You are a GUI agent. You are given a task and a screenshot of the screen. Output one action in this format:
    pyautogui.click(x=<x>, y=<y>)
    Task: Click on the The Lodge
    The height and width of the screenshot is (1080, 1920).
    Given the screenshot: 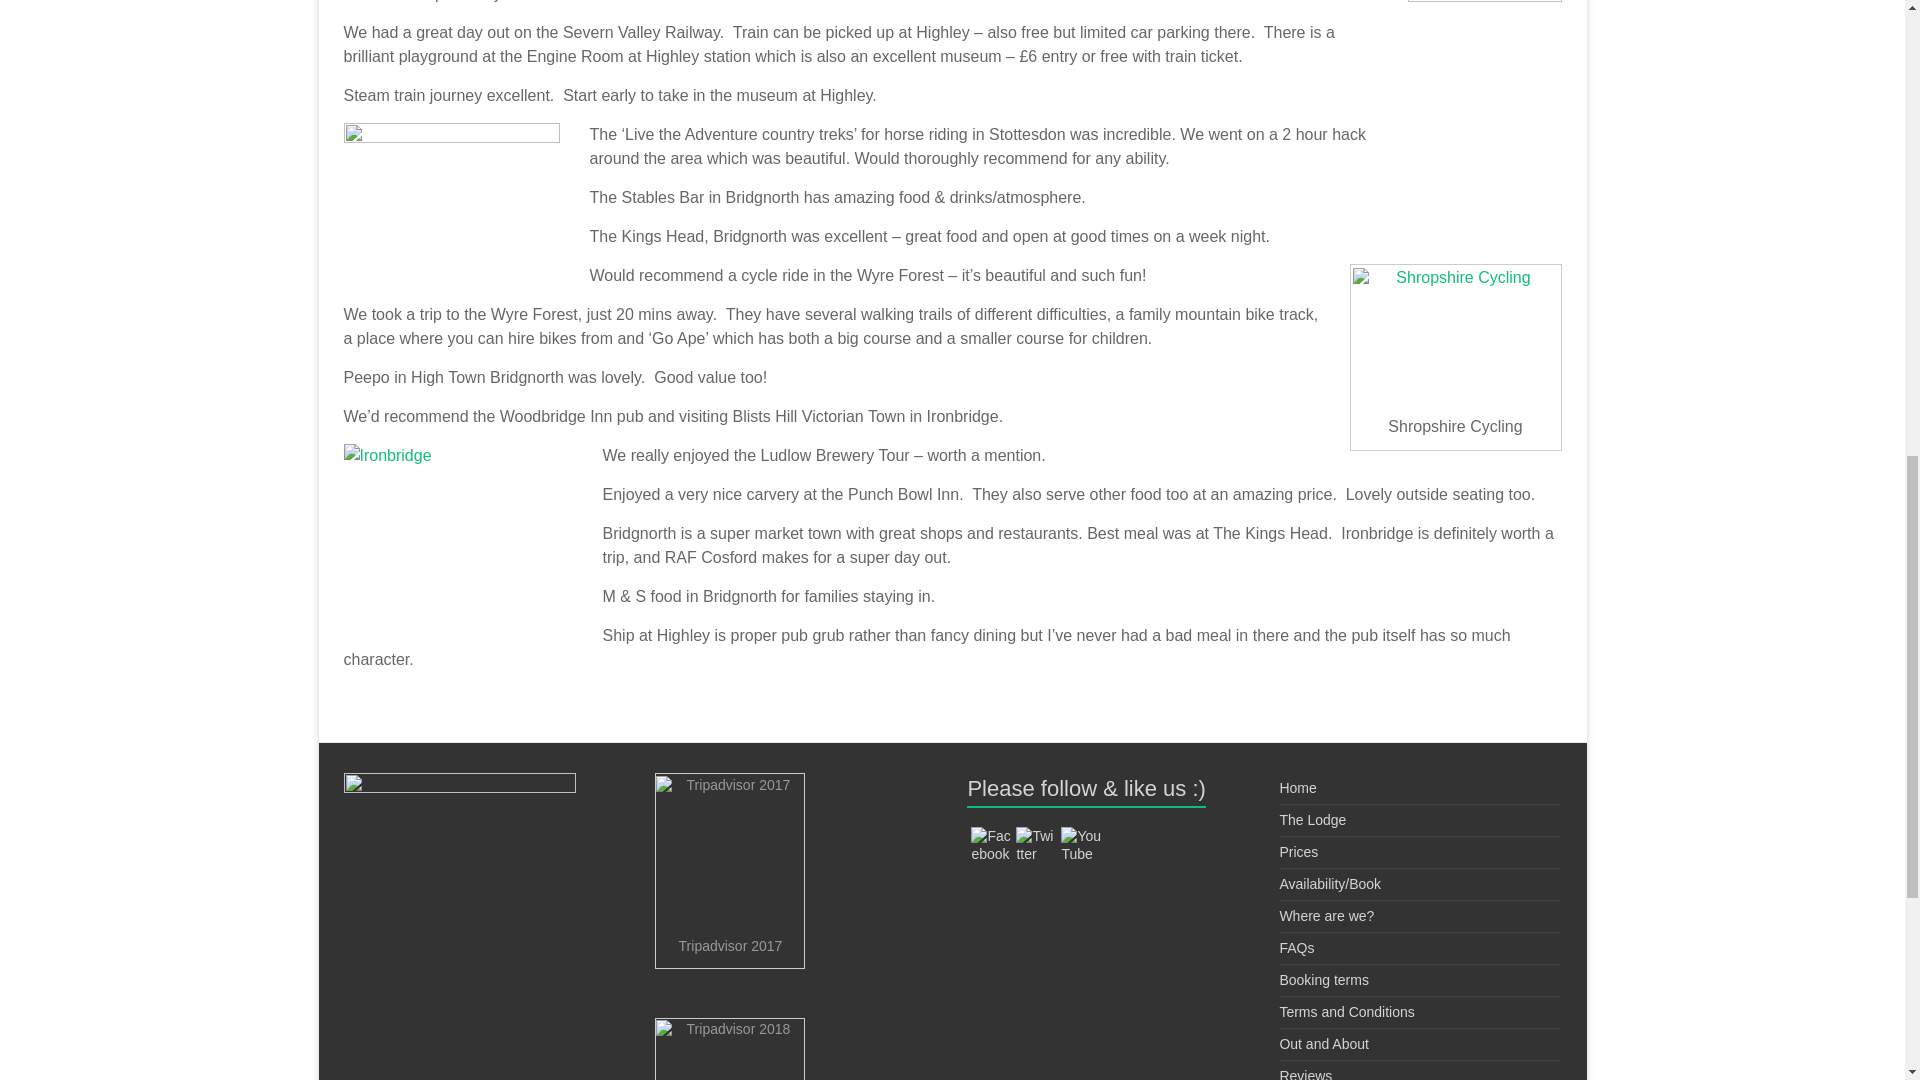 What is the action you would take?
    pyautogui.click(x=1312, y=820)
    